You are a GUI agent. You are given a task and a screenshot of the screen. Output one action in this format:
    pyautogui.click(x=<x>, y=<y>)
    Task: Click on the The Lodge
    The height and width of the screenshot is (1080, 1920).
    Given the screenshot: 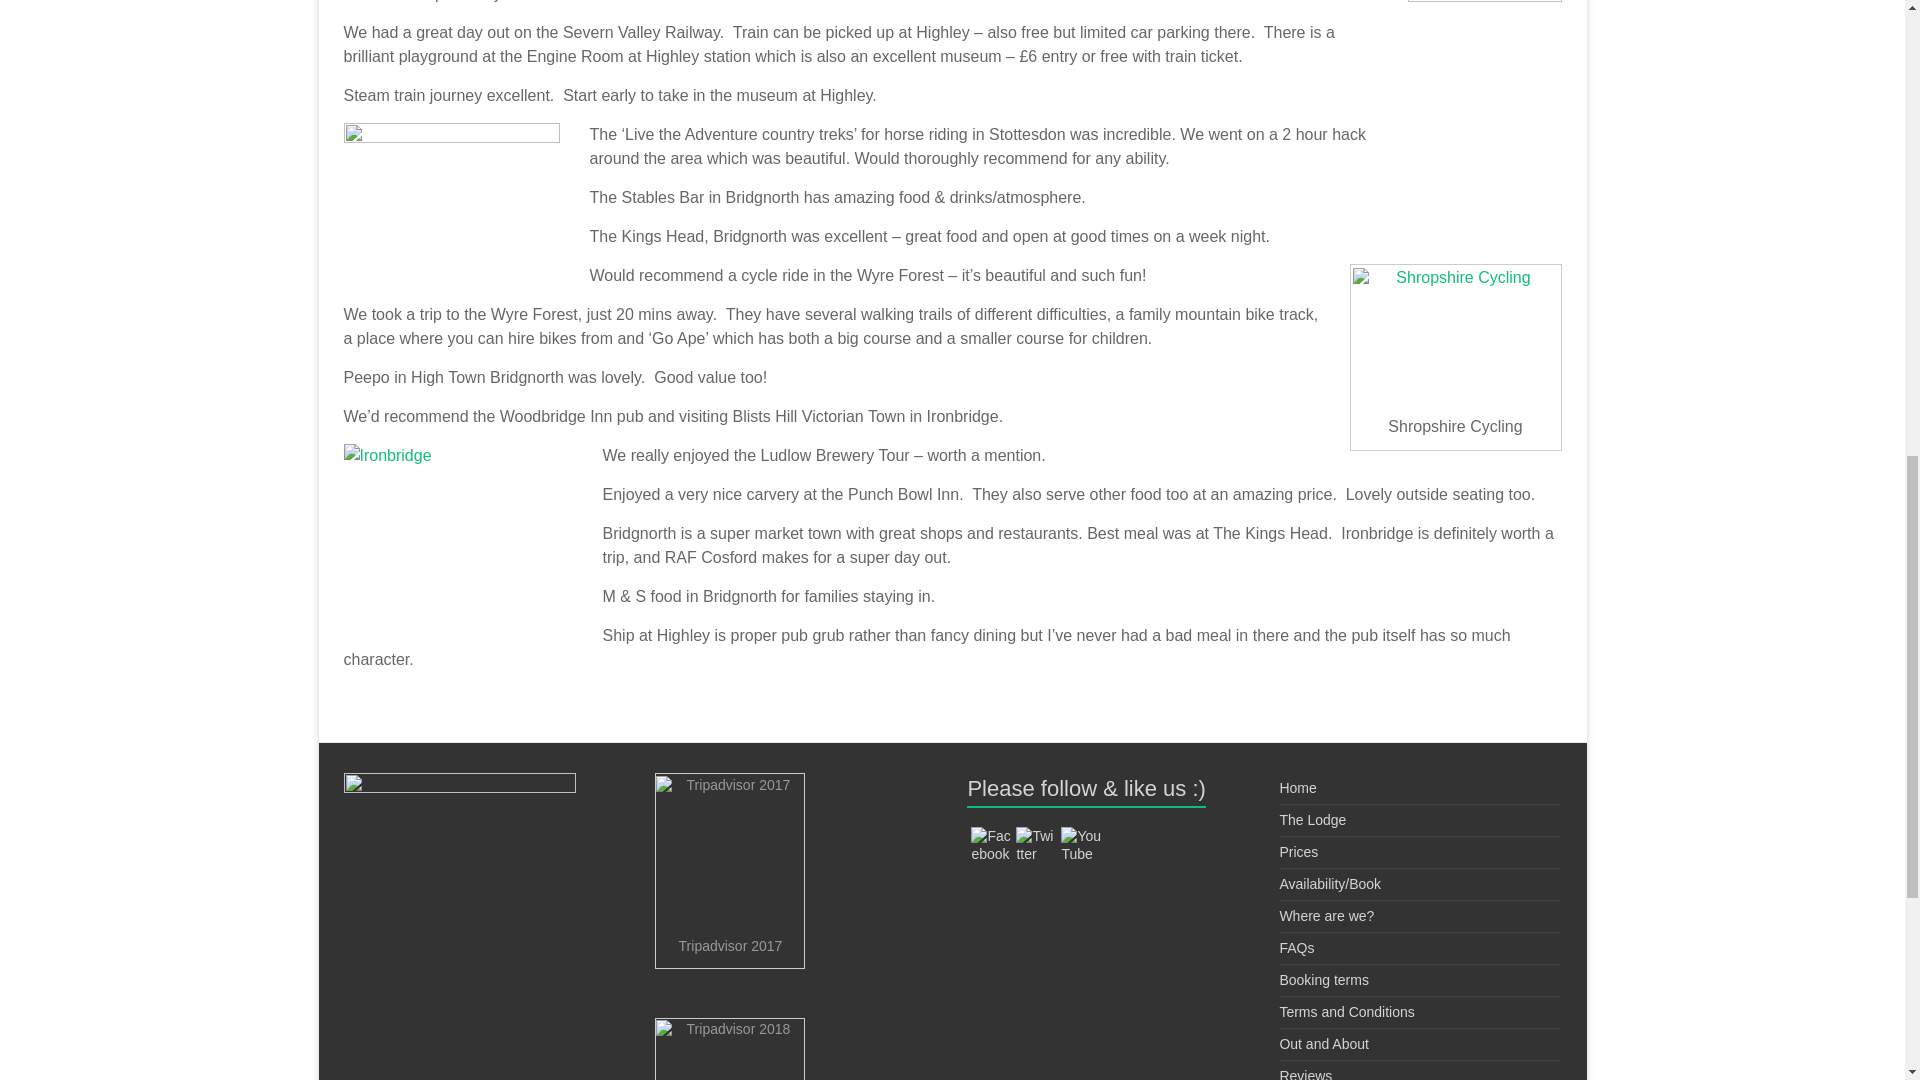 What is the action you would take?
    pyautogui.click(x=1312, y=820)
    